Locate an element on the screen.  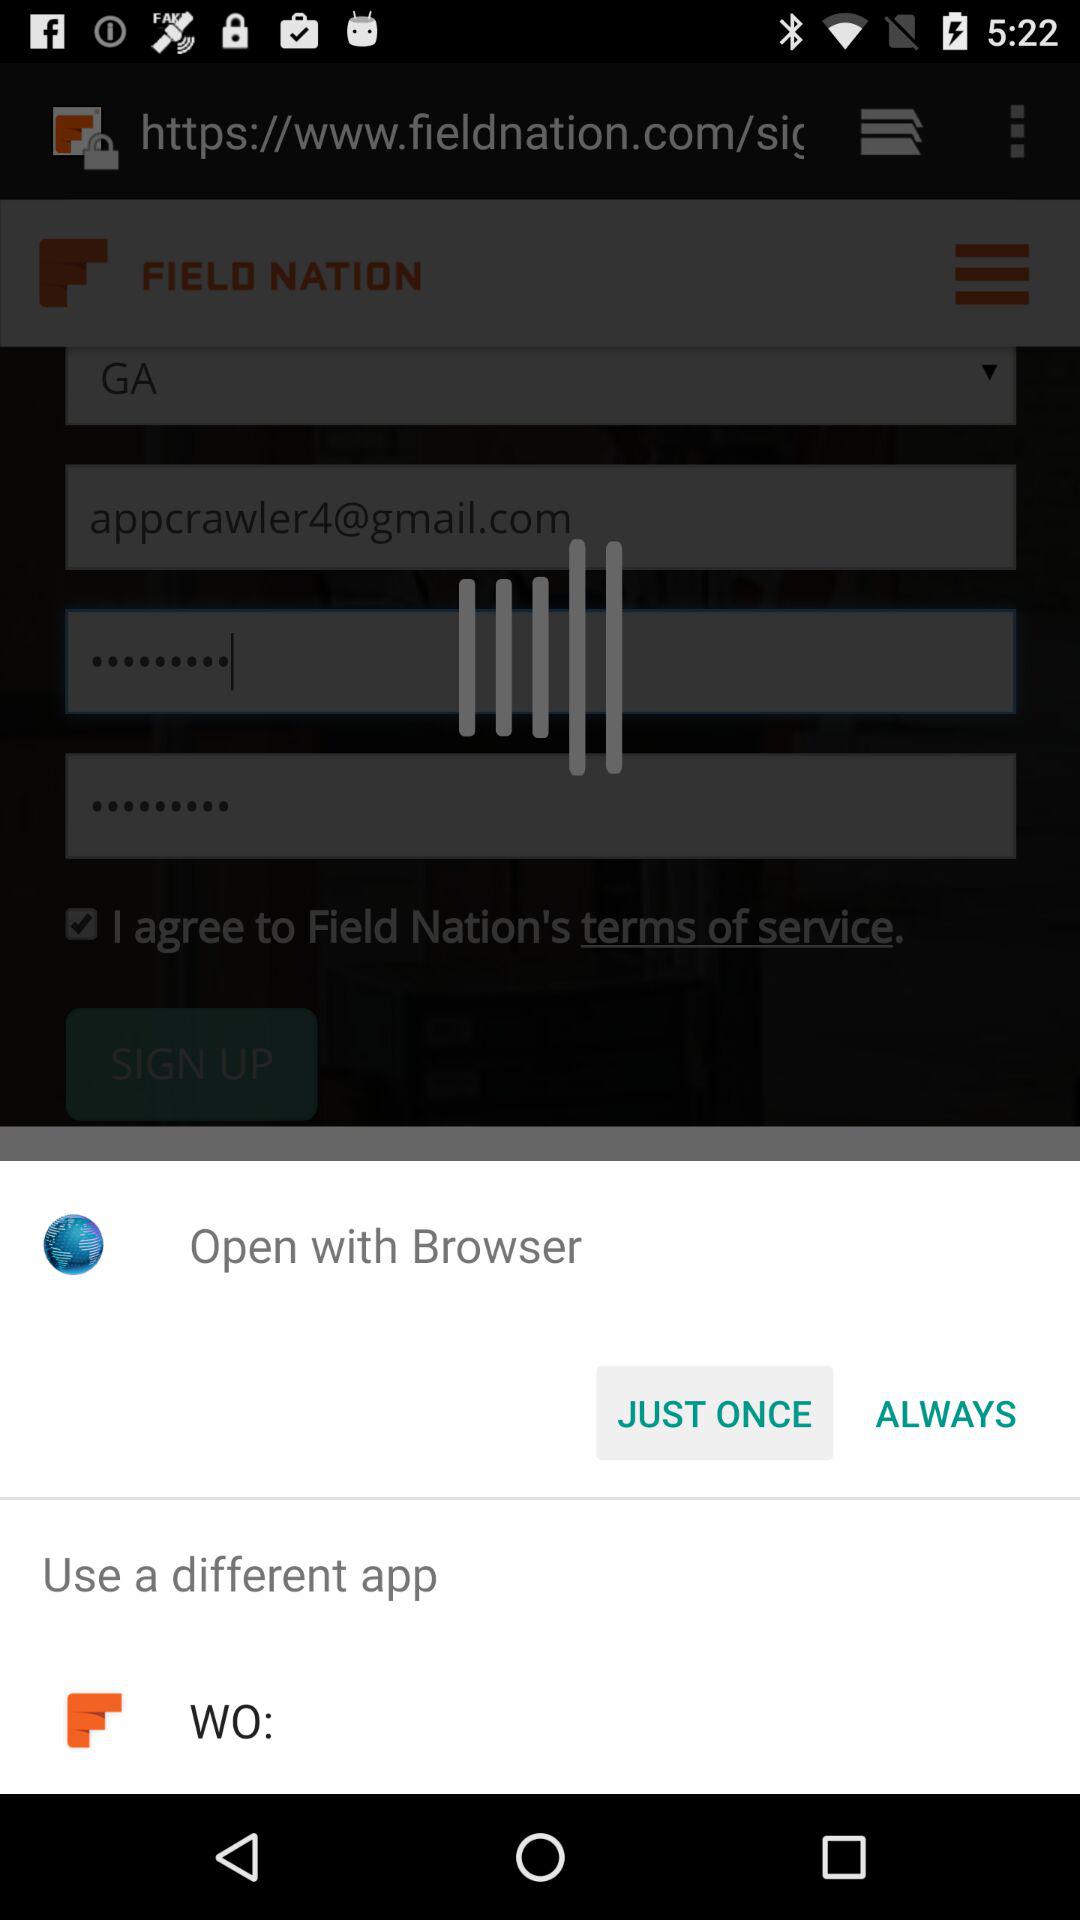
press item above the wo: icon is located at coordinates (540, 1574).